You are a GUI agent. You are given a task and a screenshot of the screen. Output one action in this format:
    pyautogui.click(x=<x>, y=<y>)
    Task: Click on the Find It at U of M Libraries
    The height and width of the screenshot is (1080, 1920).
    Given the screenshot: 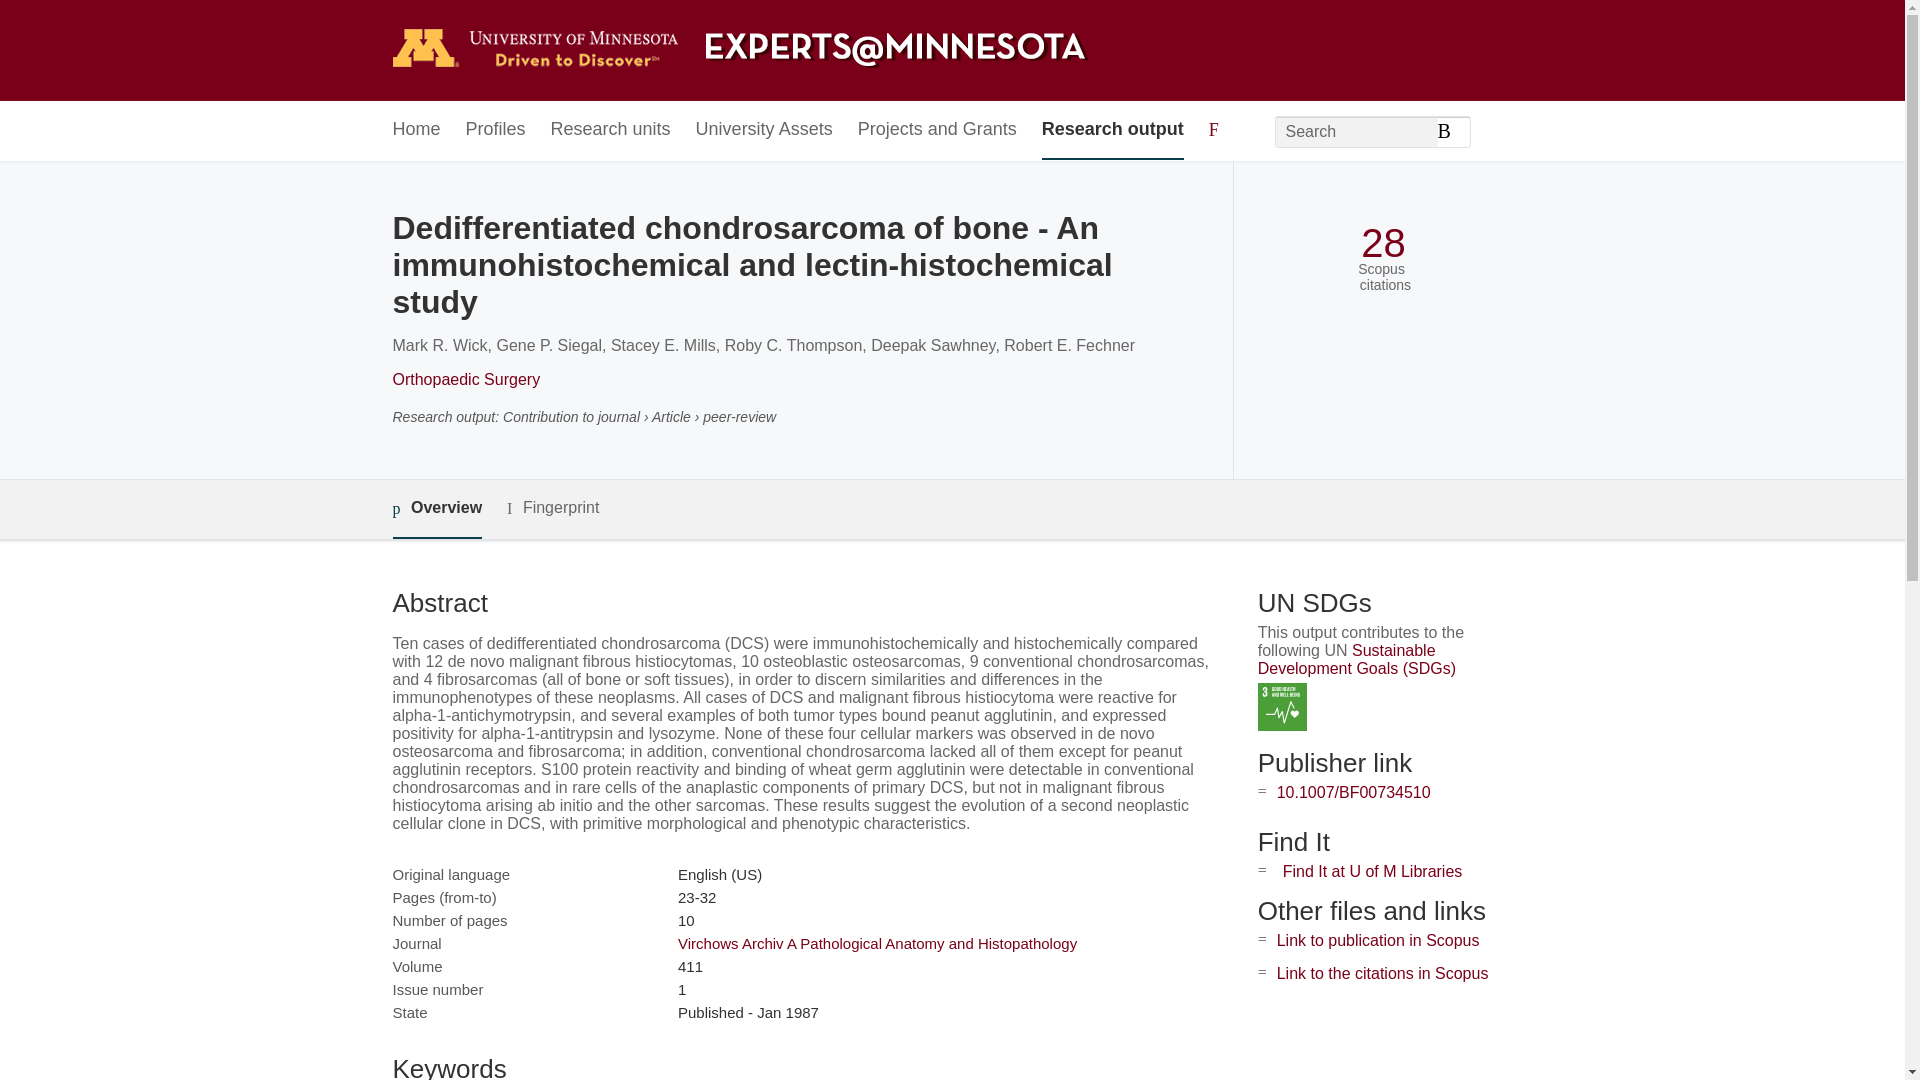 What is the action you would take?
    pyautogui.click(x=1372, y=871)
    